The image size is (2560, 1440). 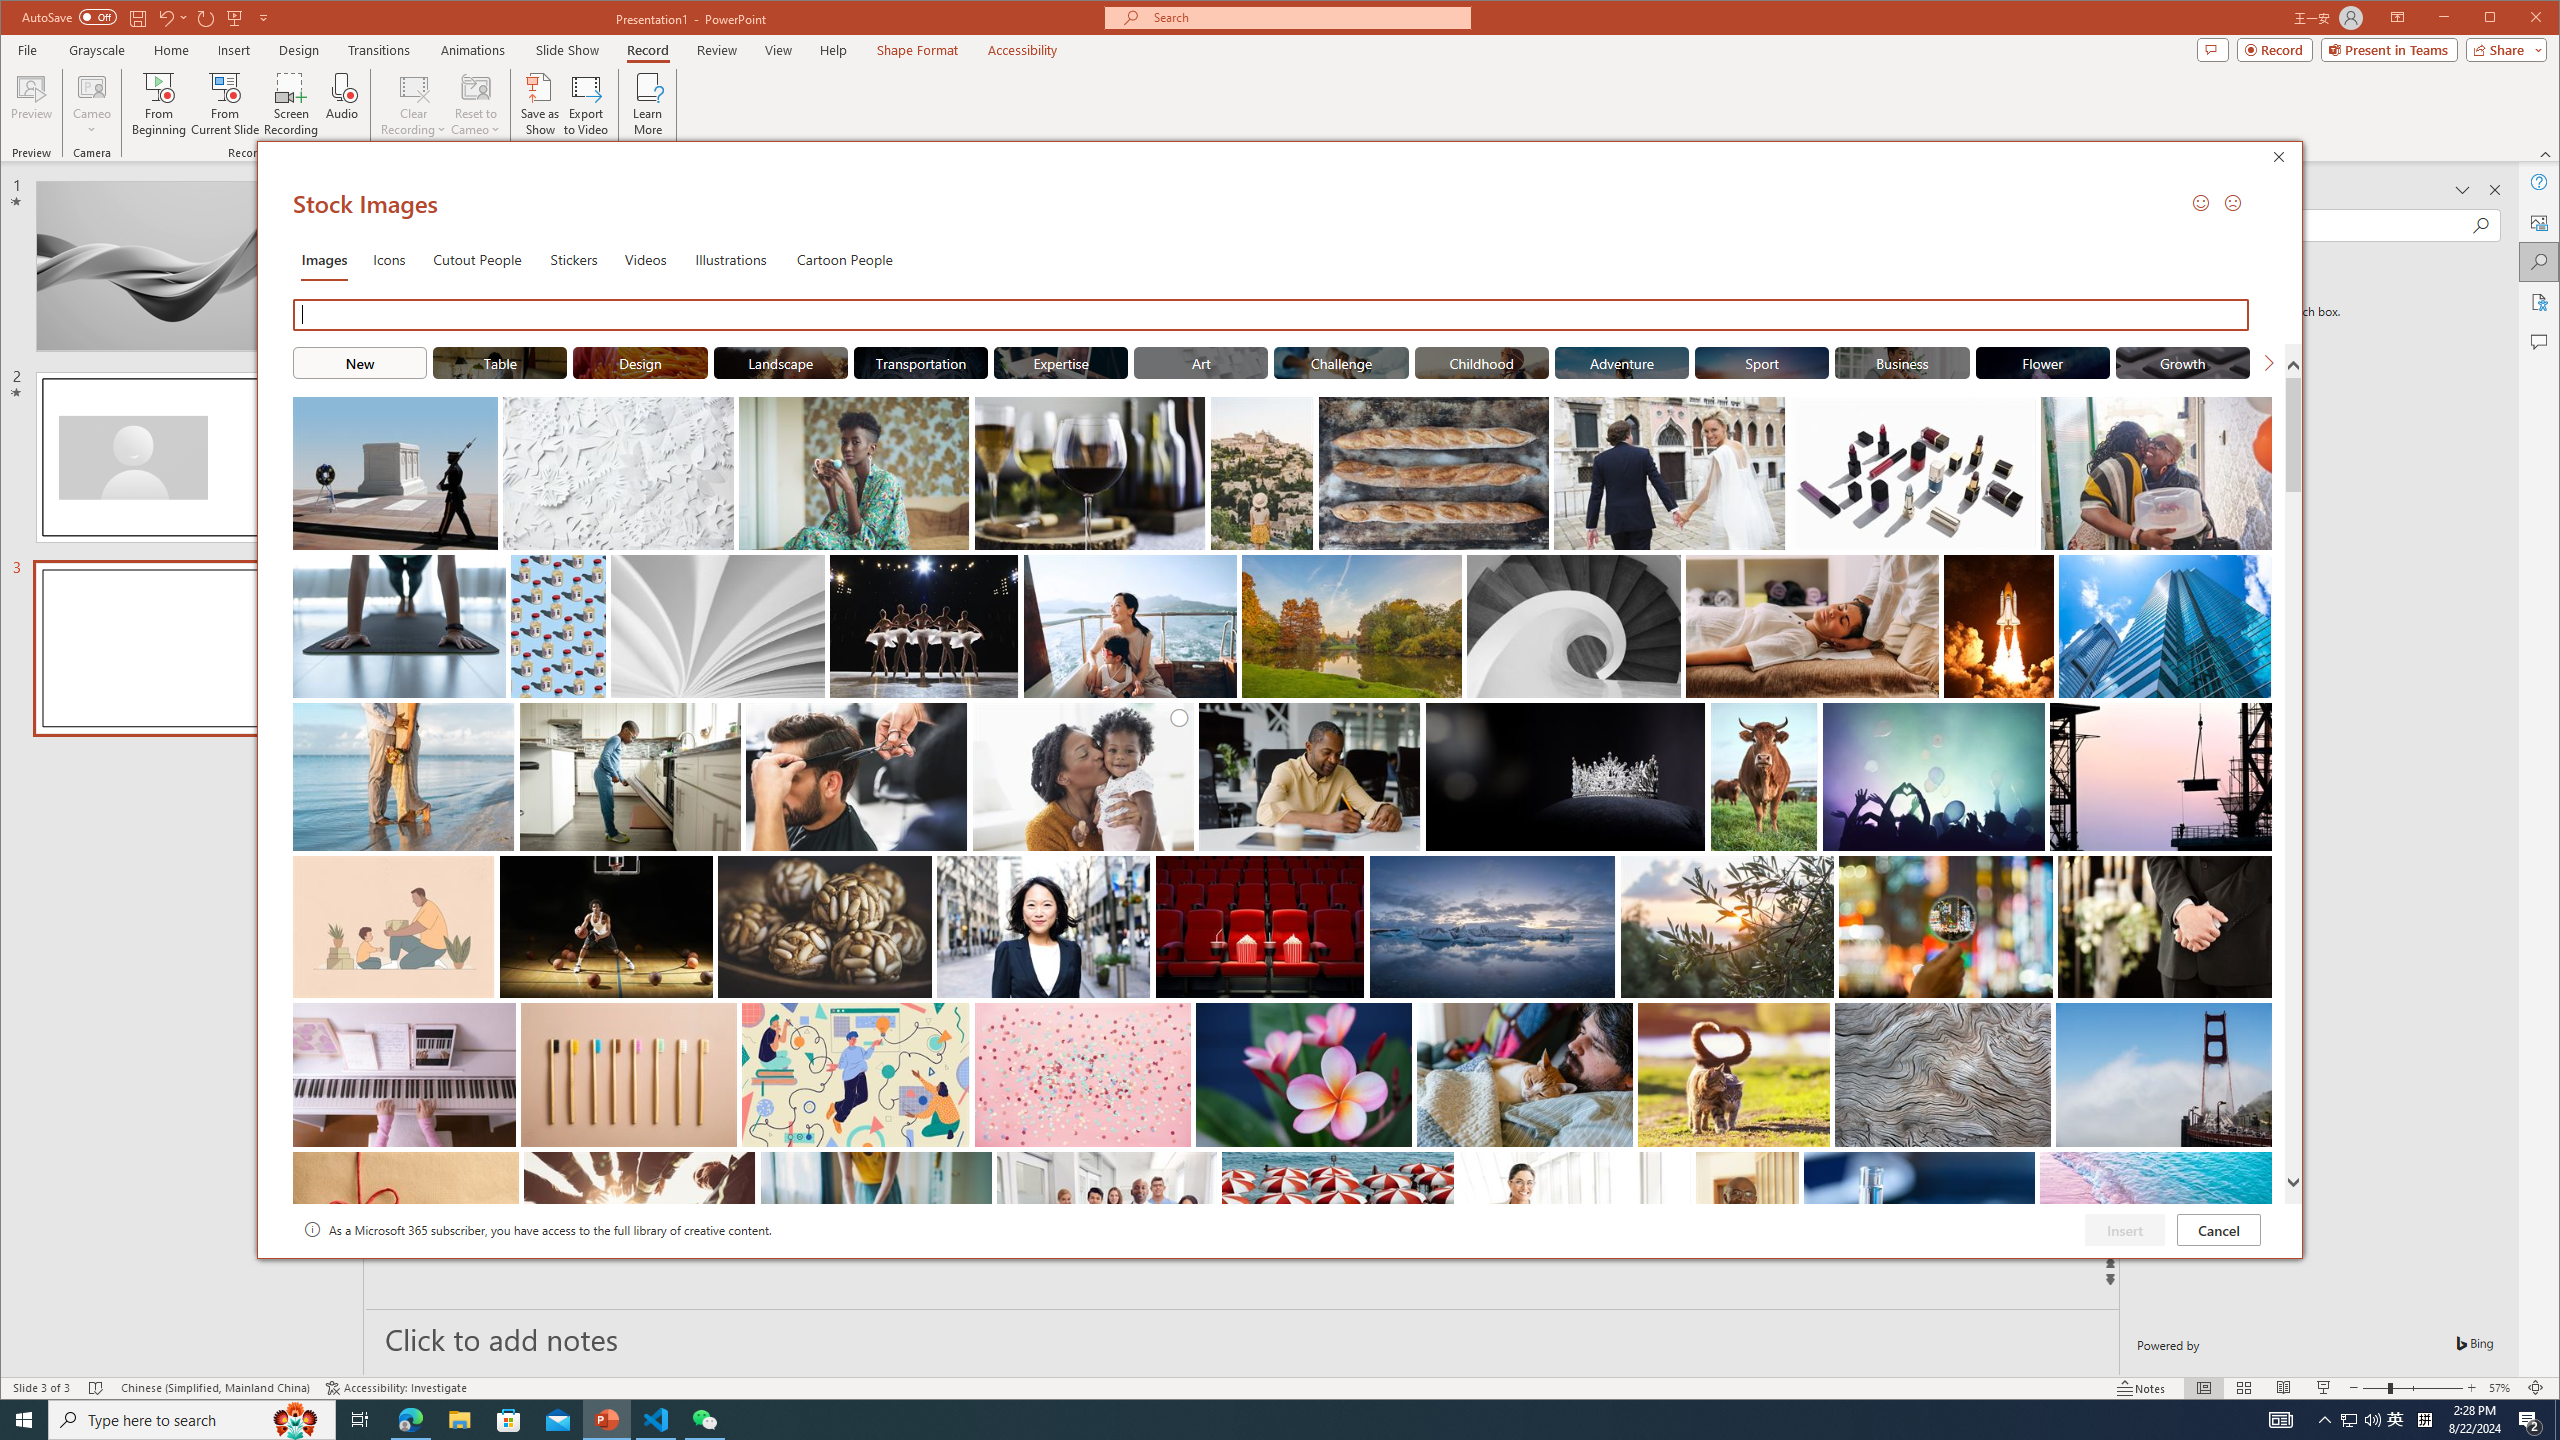 What do you see at coordinates (410, 1420) in the screenshot?
I see `Microsoft Edge - 1 running window` at bounding box center [410, 1420].